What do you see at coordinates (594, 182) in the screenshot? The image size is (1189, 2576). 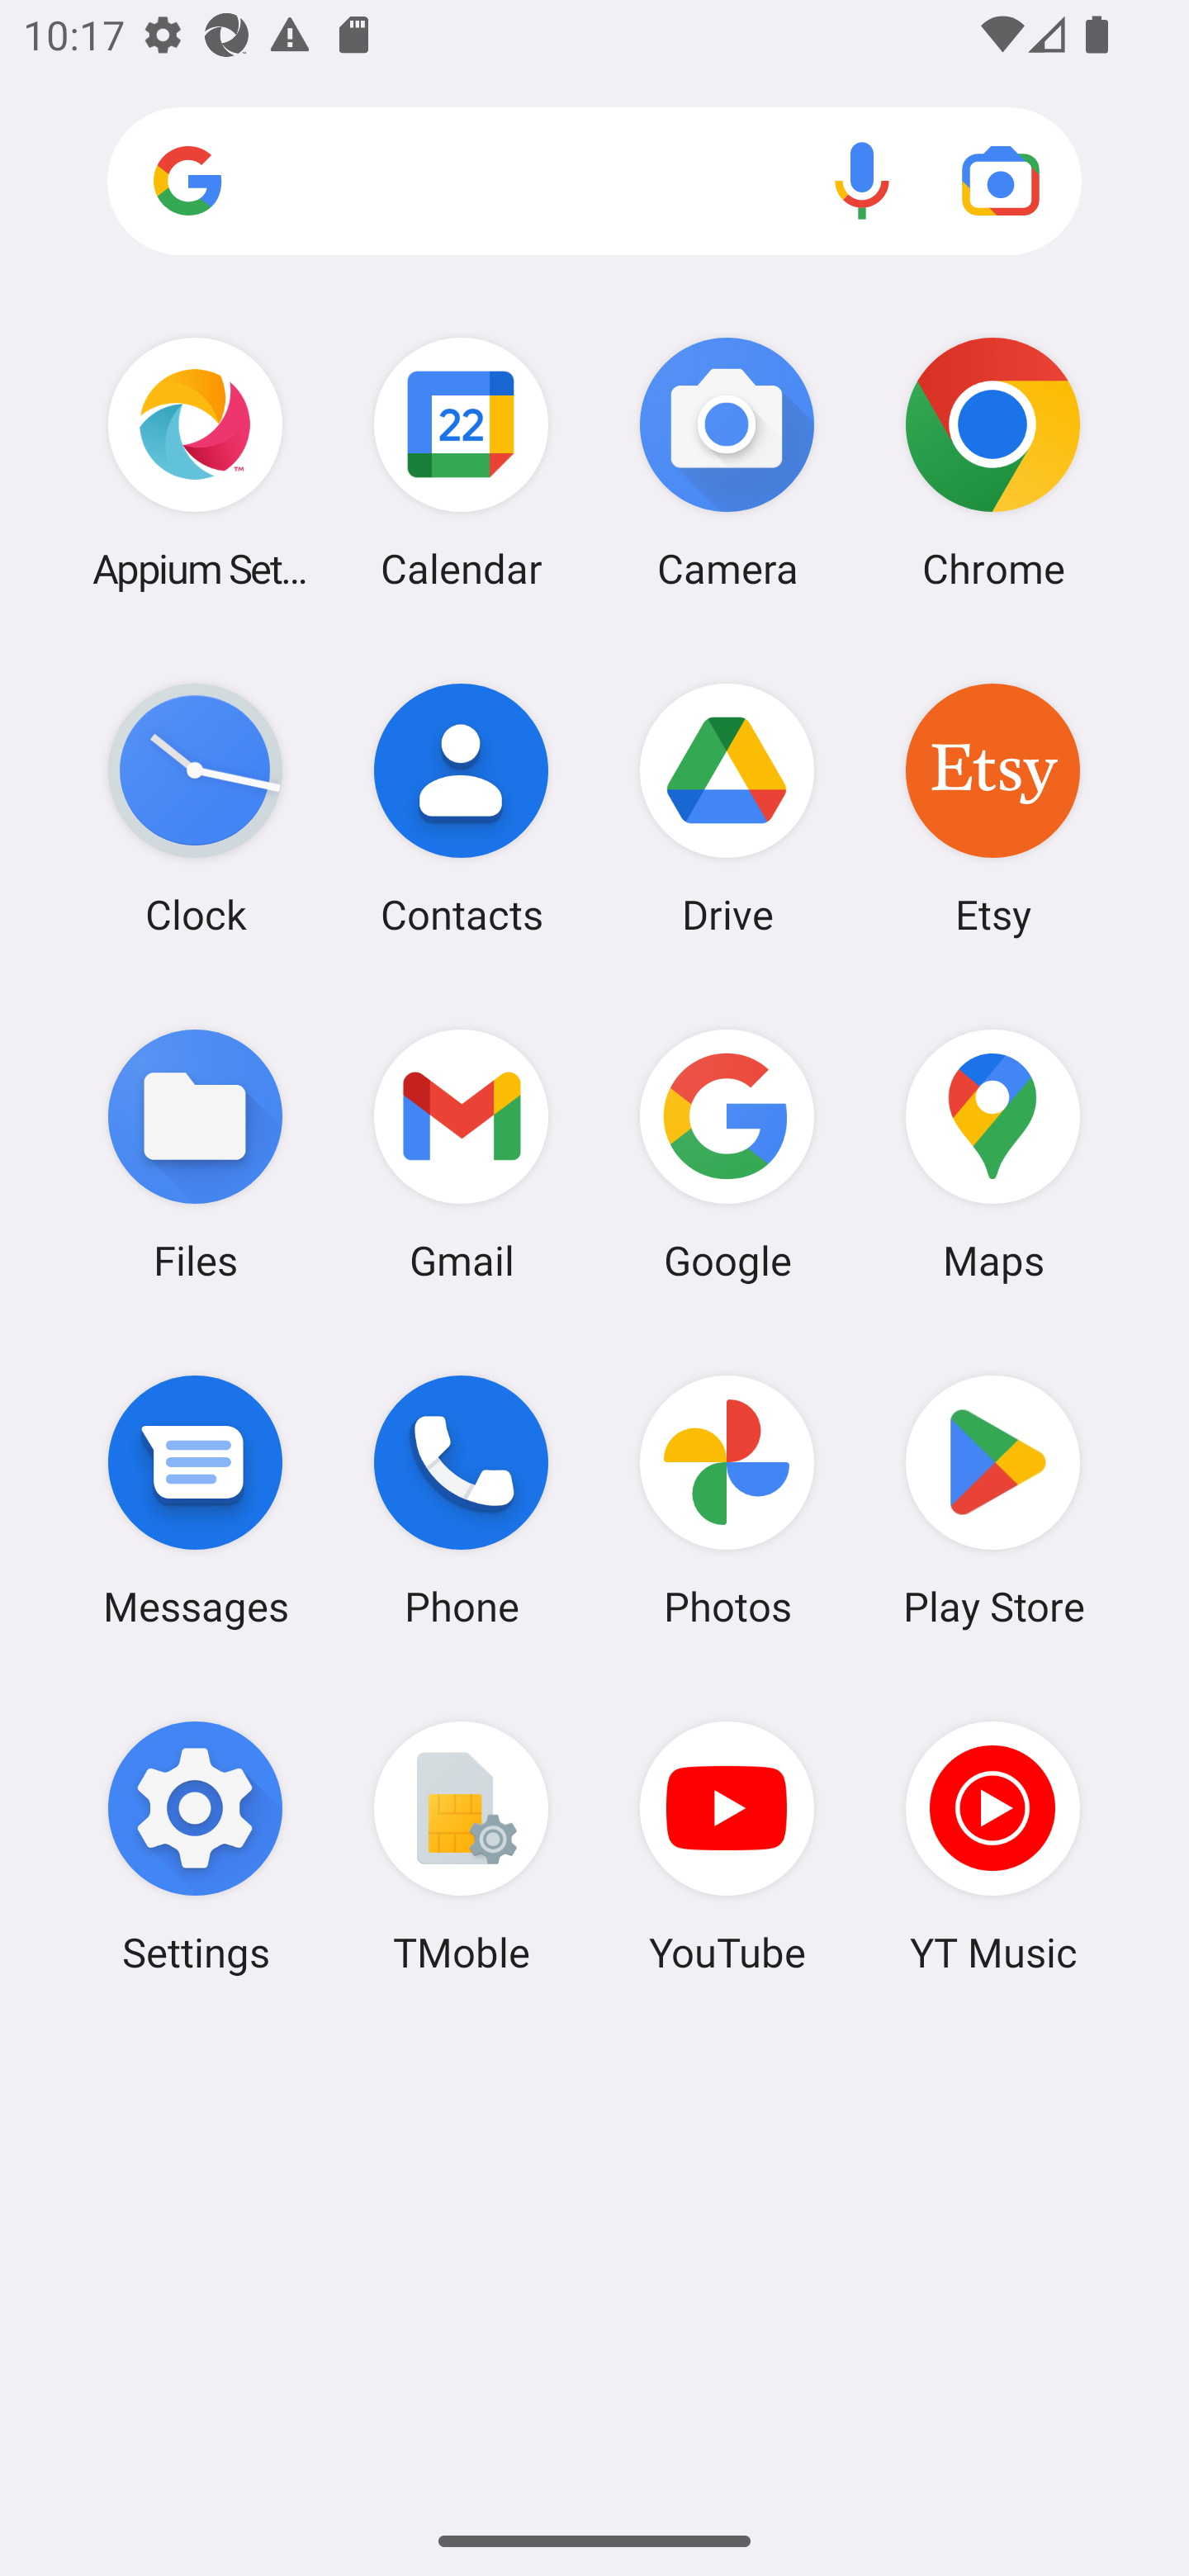 I see `Search apps, web and more` at bounding box center [594, 182].